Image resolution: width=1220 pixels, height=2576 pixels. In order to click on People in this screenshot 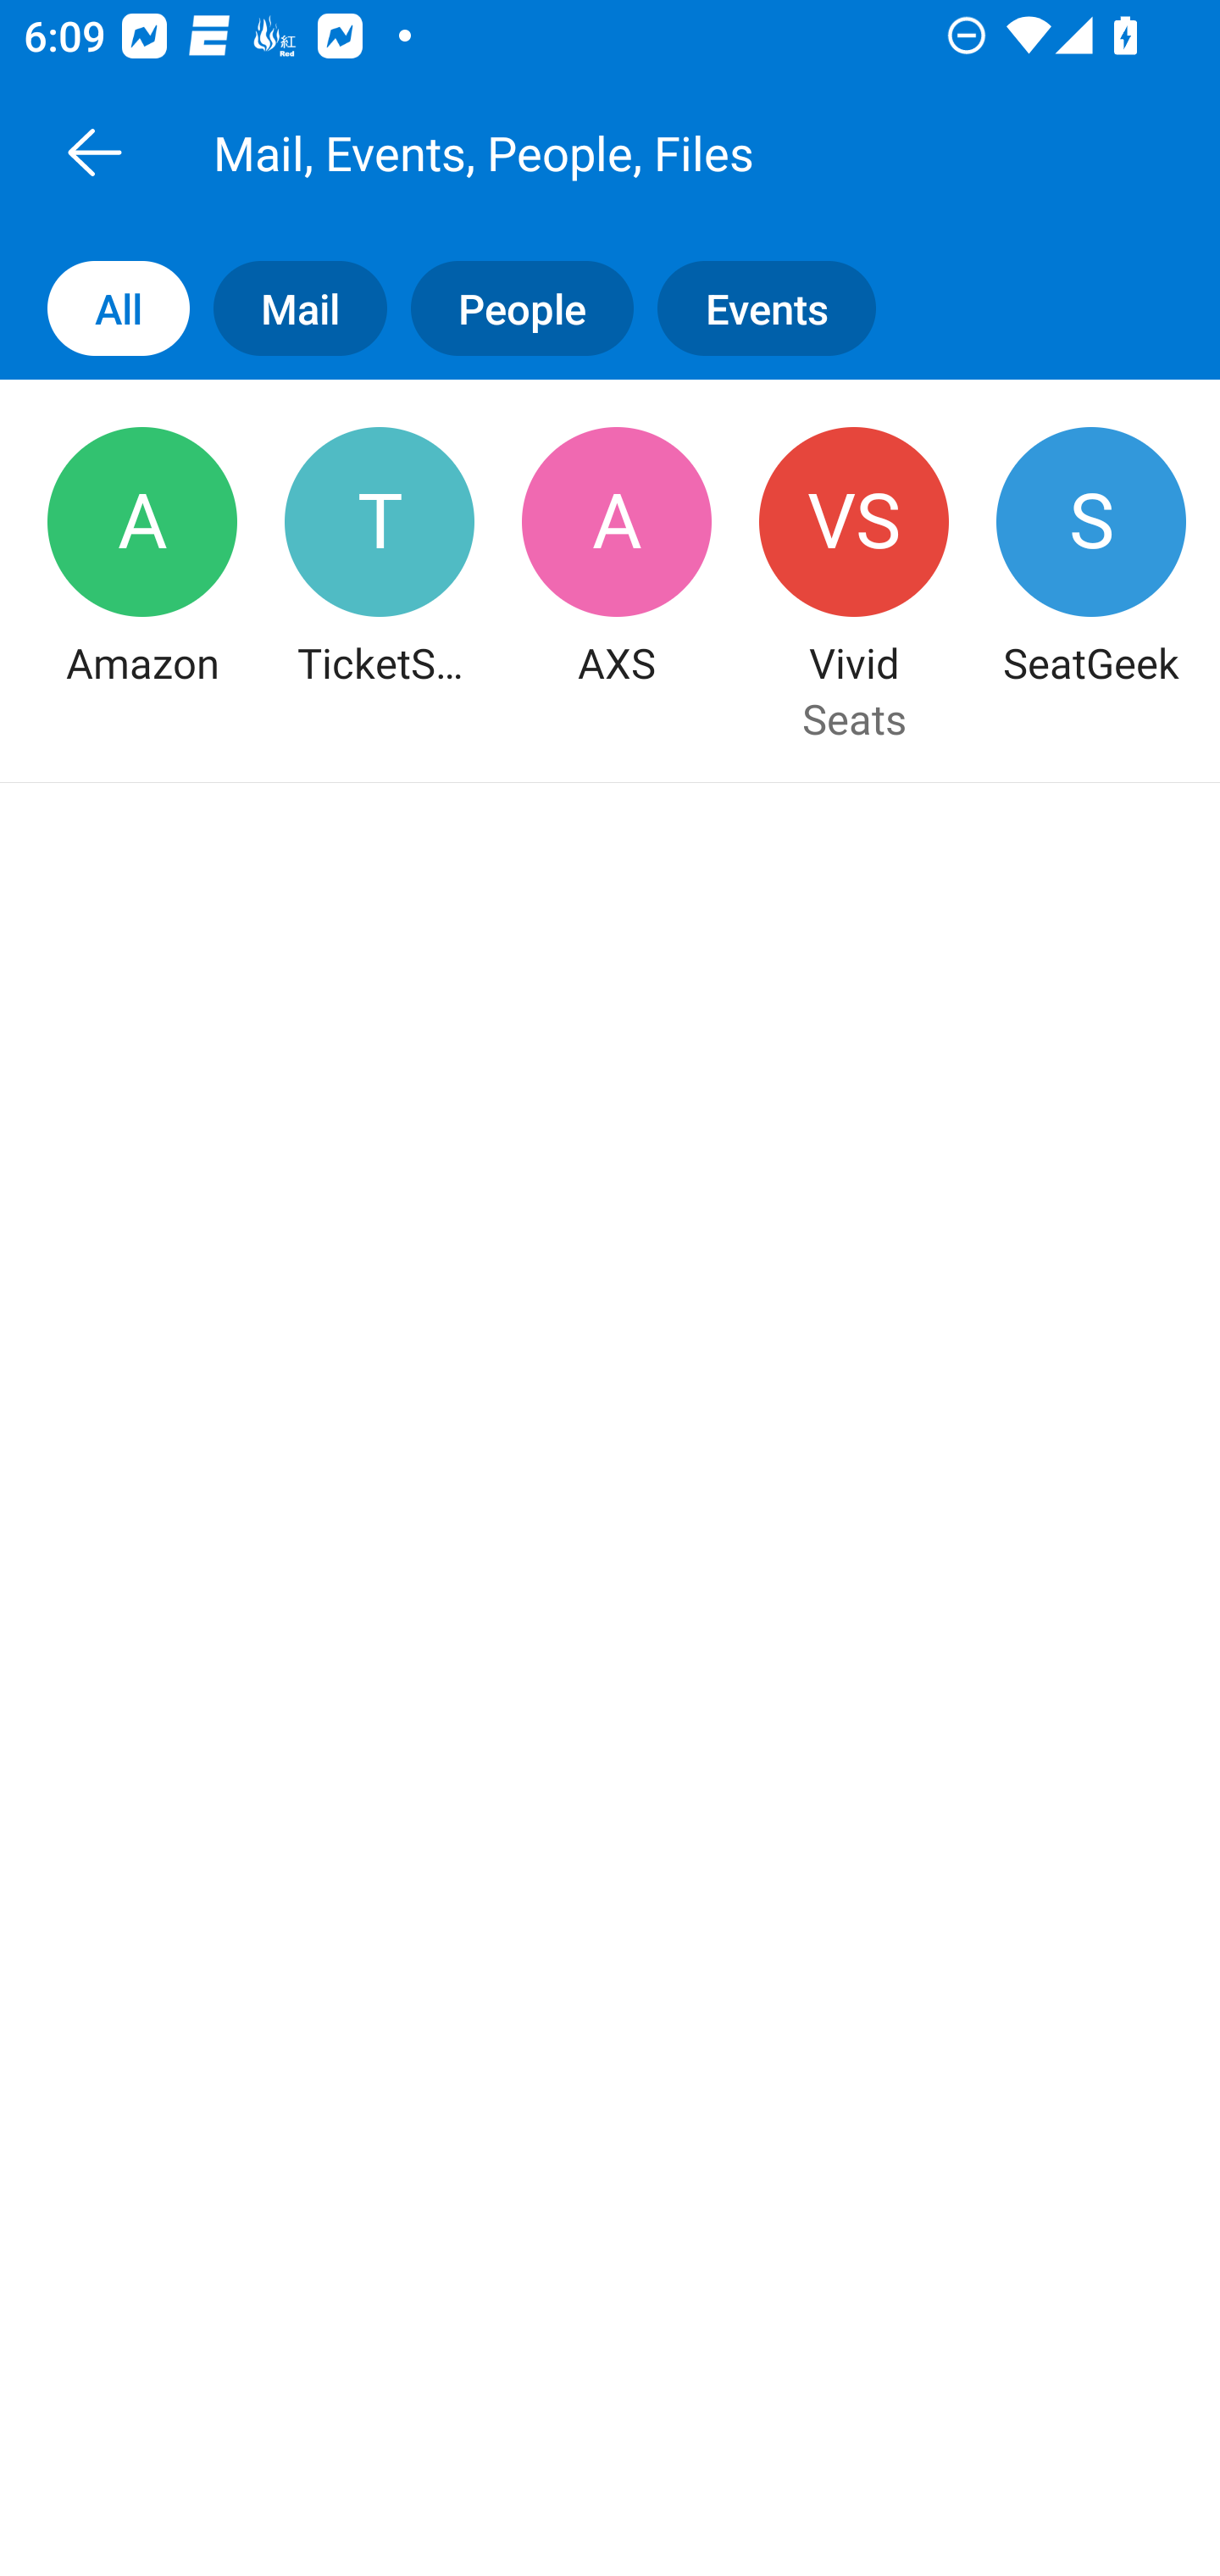, I will do `click(510, 307)`.